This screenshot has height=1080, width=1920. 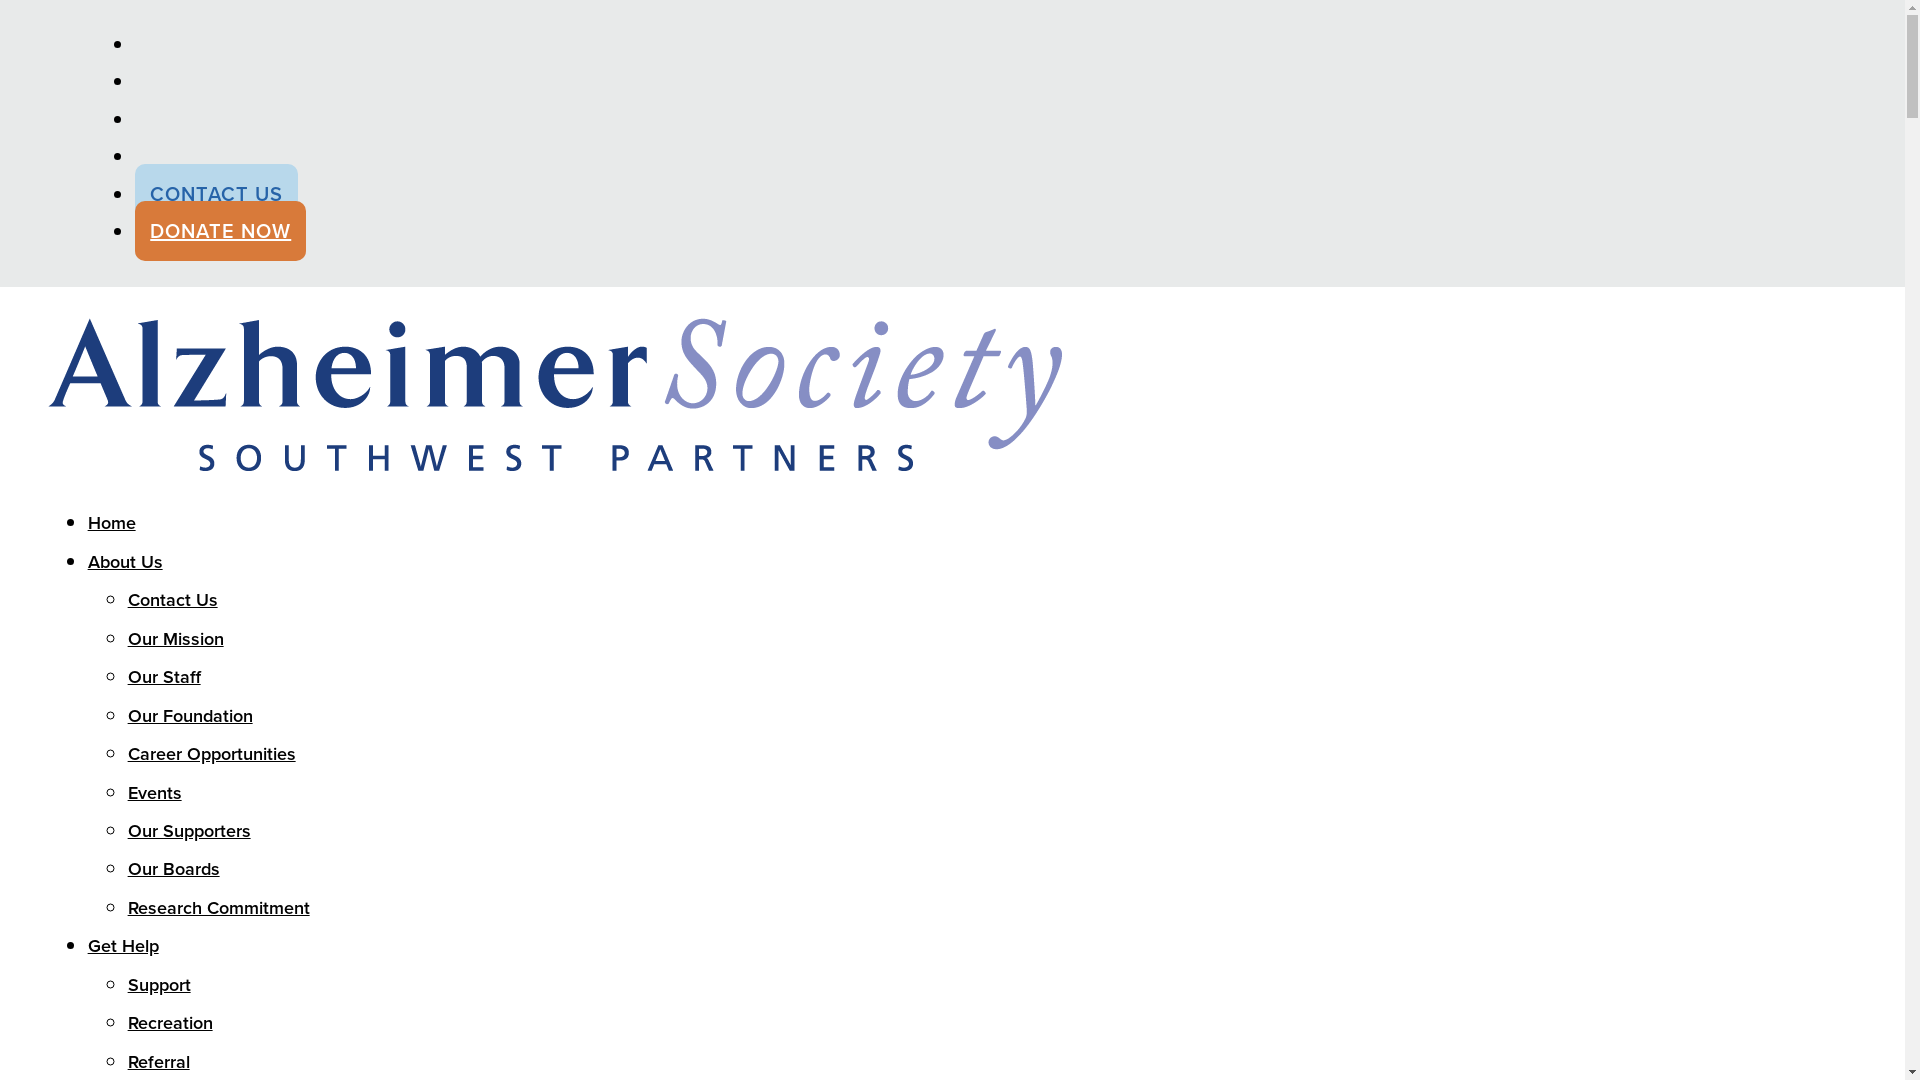 What do you see at coordinates (173, 600) in the screenshot?
I see `Contact Us` at bounding box center [173, 600].